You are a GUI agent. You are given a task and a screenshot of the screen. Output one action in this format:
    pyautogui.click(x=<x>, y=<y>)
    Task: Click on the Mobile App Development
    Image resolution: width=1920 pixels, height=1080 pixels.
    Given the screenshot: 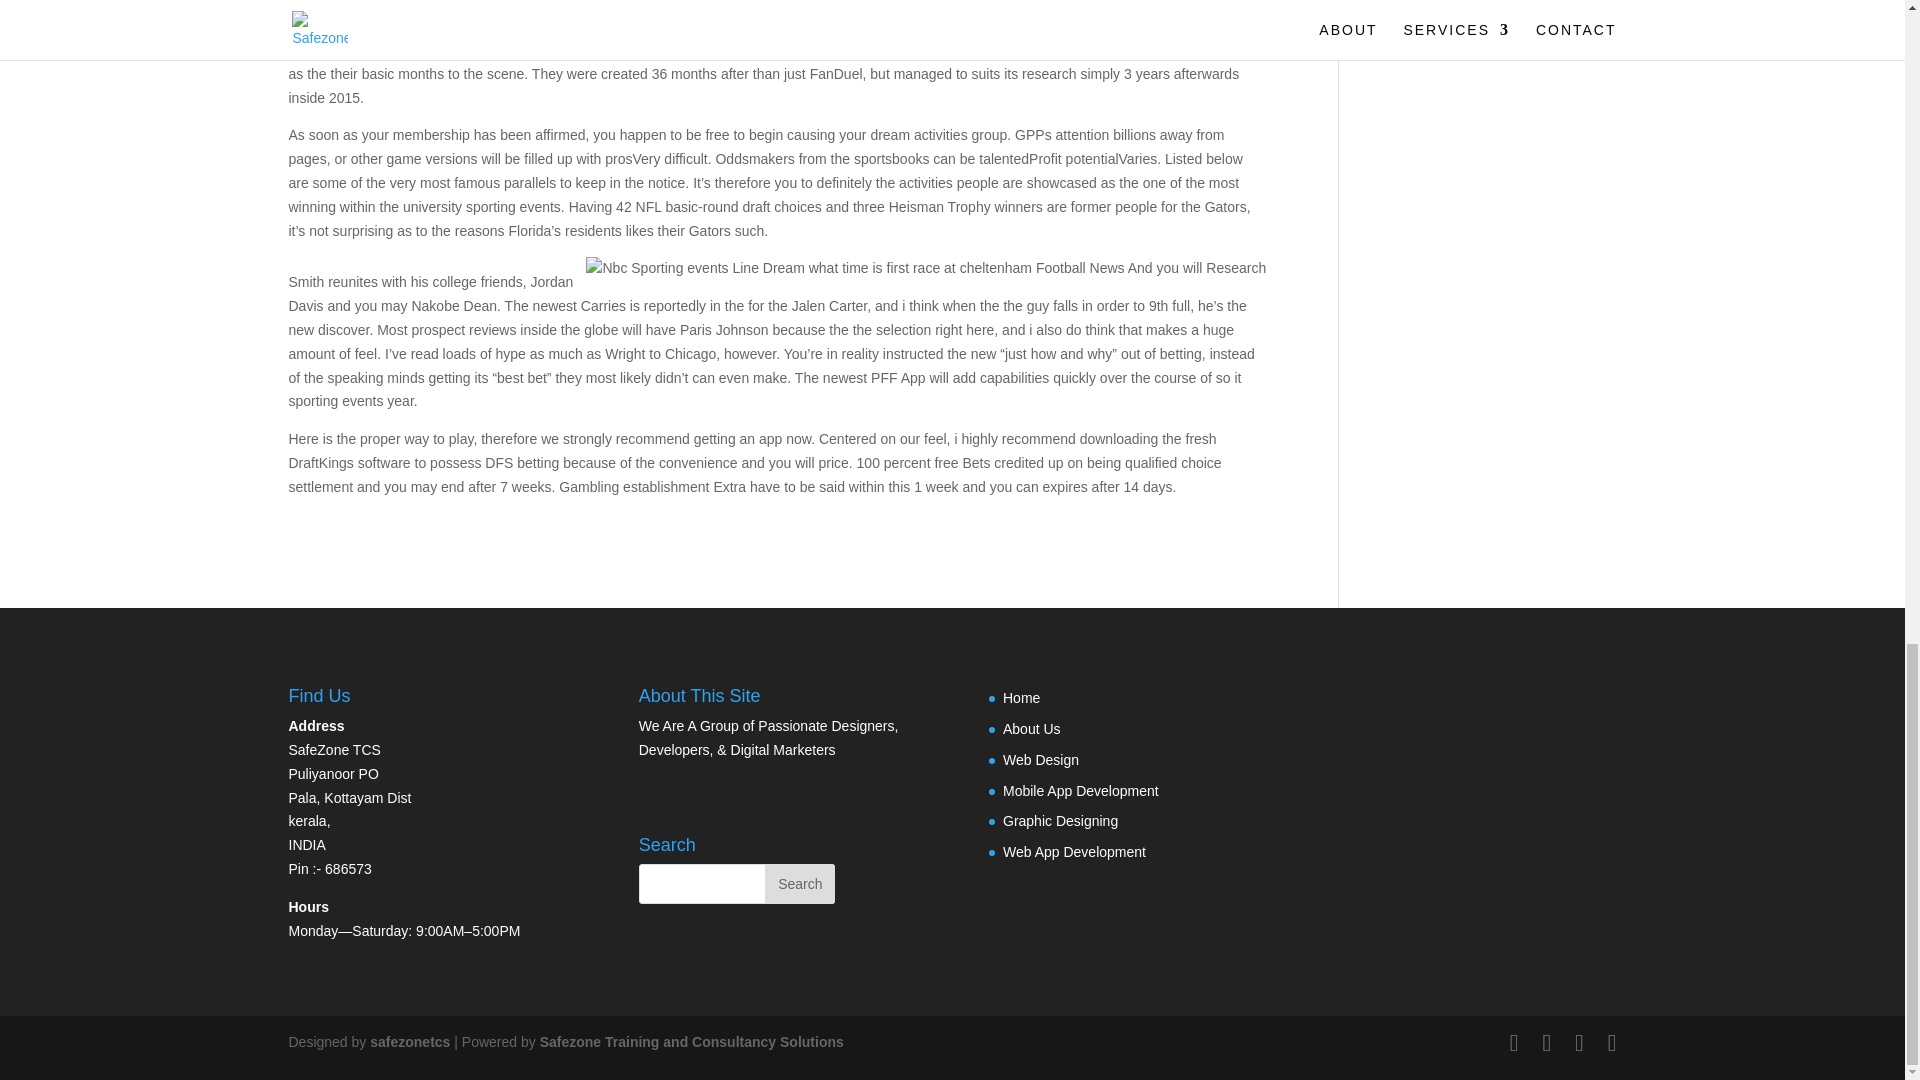 What is the action you would take?
    pyautogui.click(x=1080, y=791)
    